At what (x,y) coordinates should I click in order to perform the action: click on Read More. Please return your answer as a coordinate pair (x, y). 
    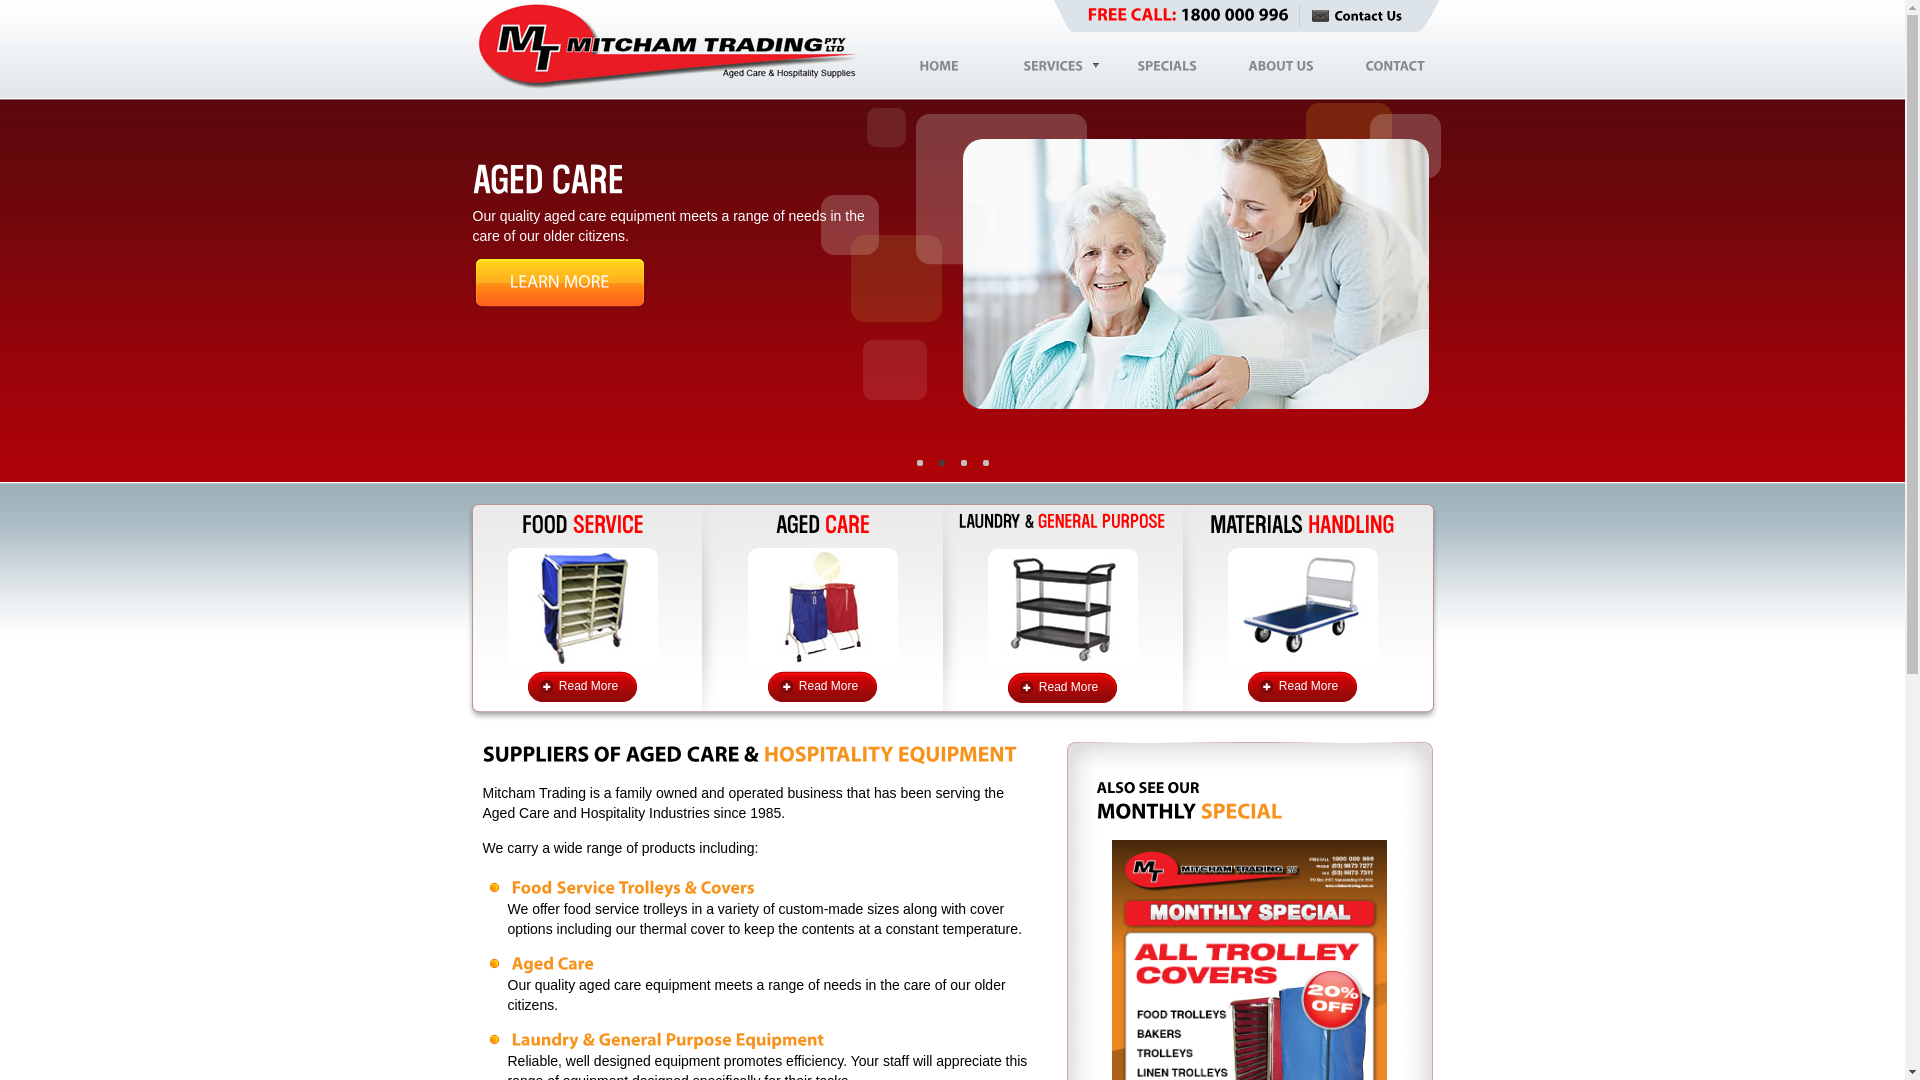
    Looking at the image, I should click on (822, 686).